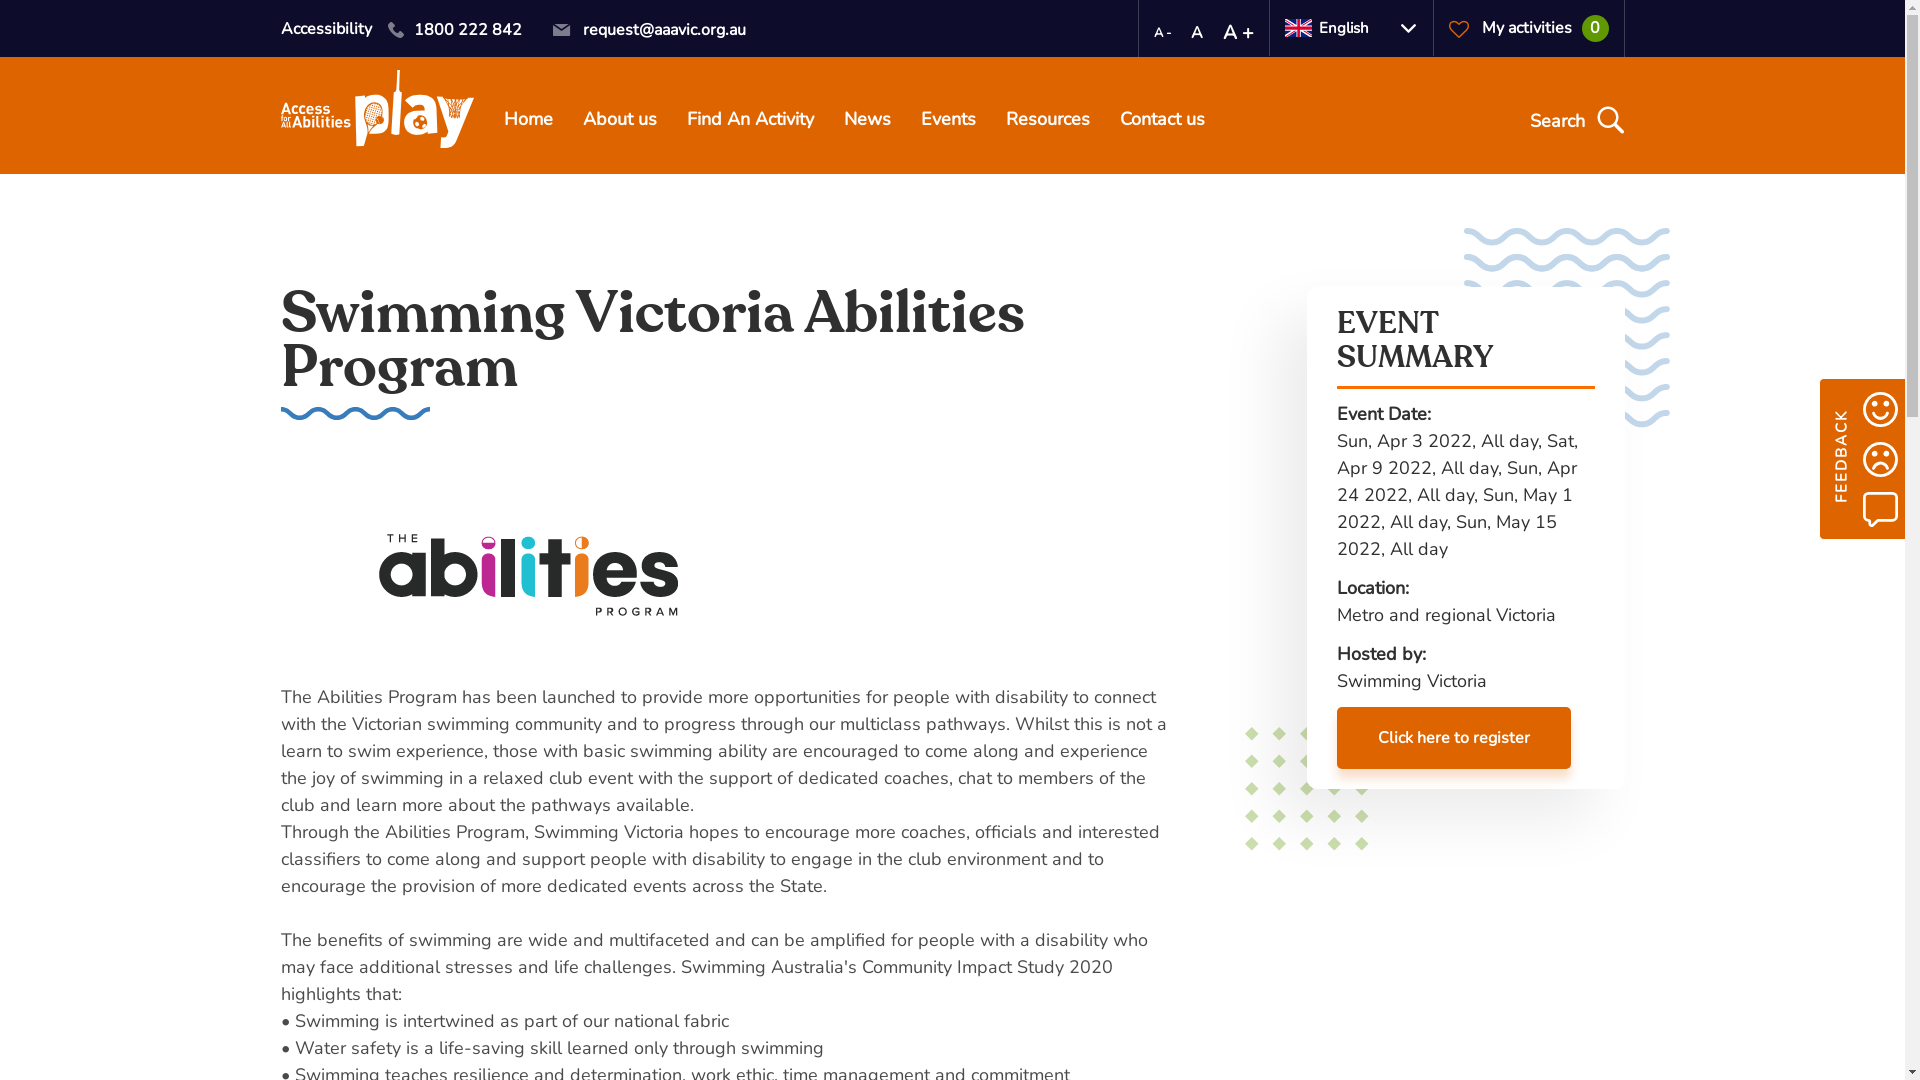 This screenshot has height=1080, width=1920. What do you see at coordinates (326, 29) in the screenshot?
I see `Accessibility` at bounding box center [326, 29].